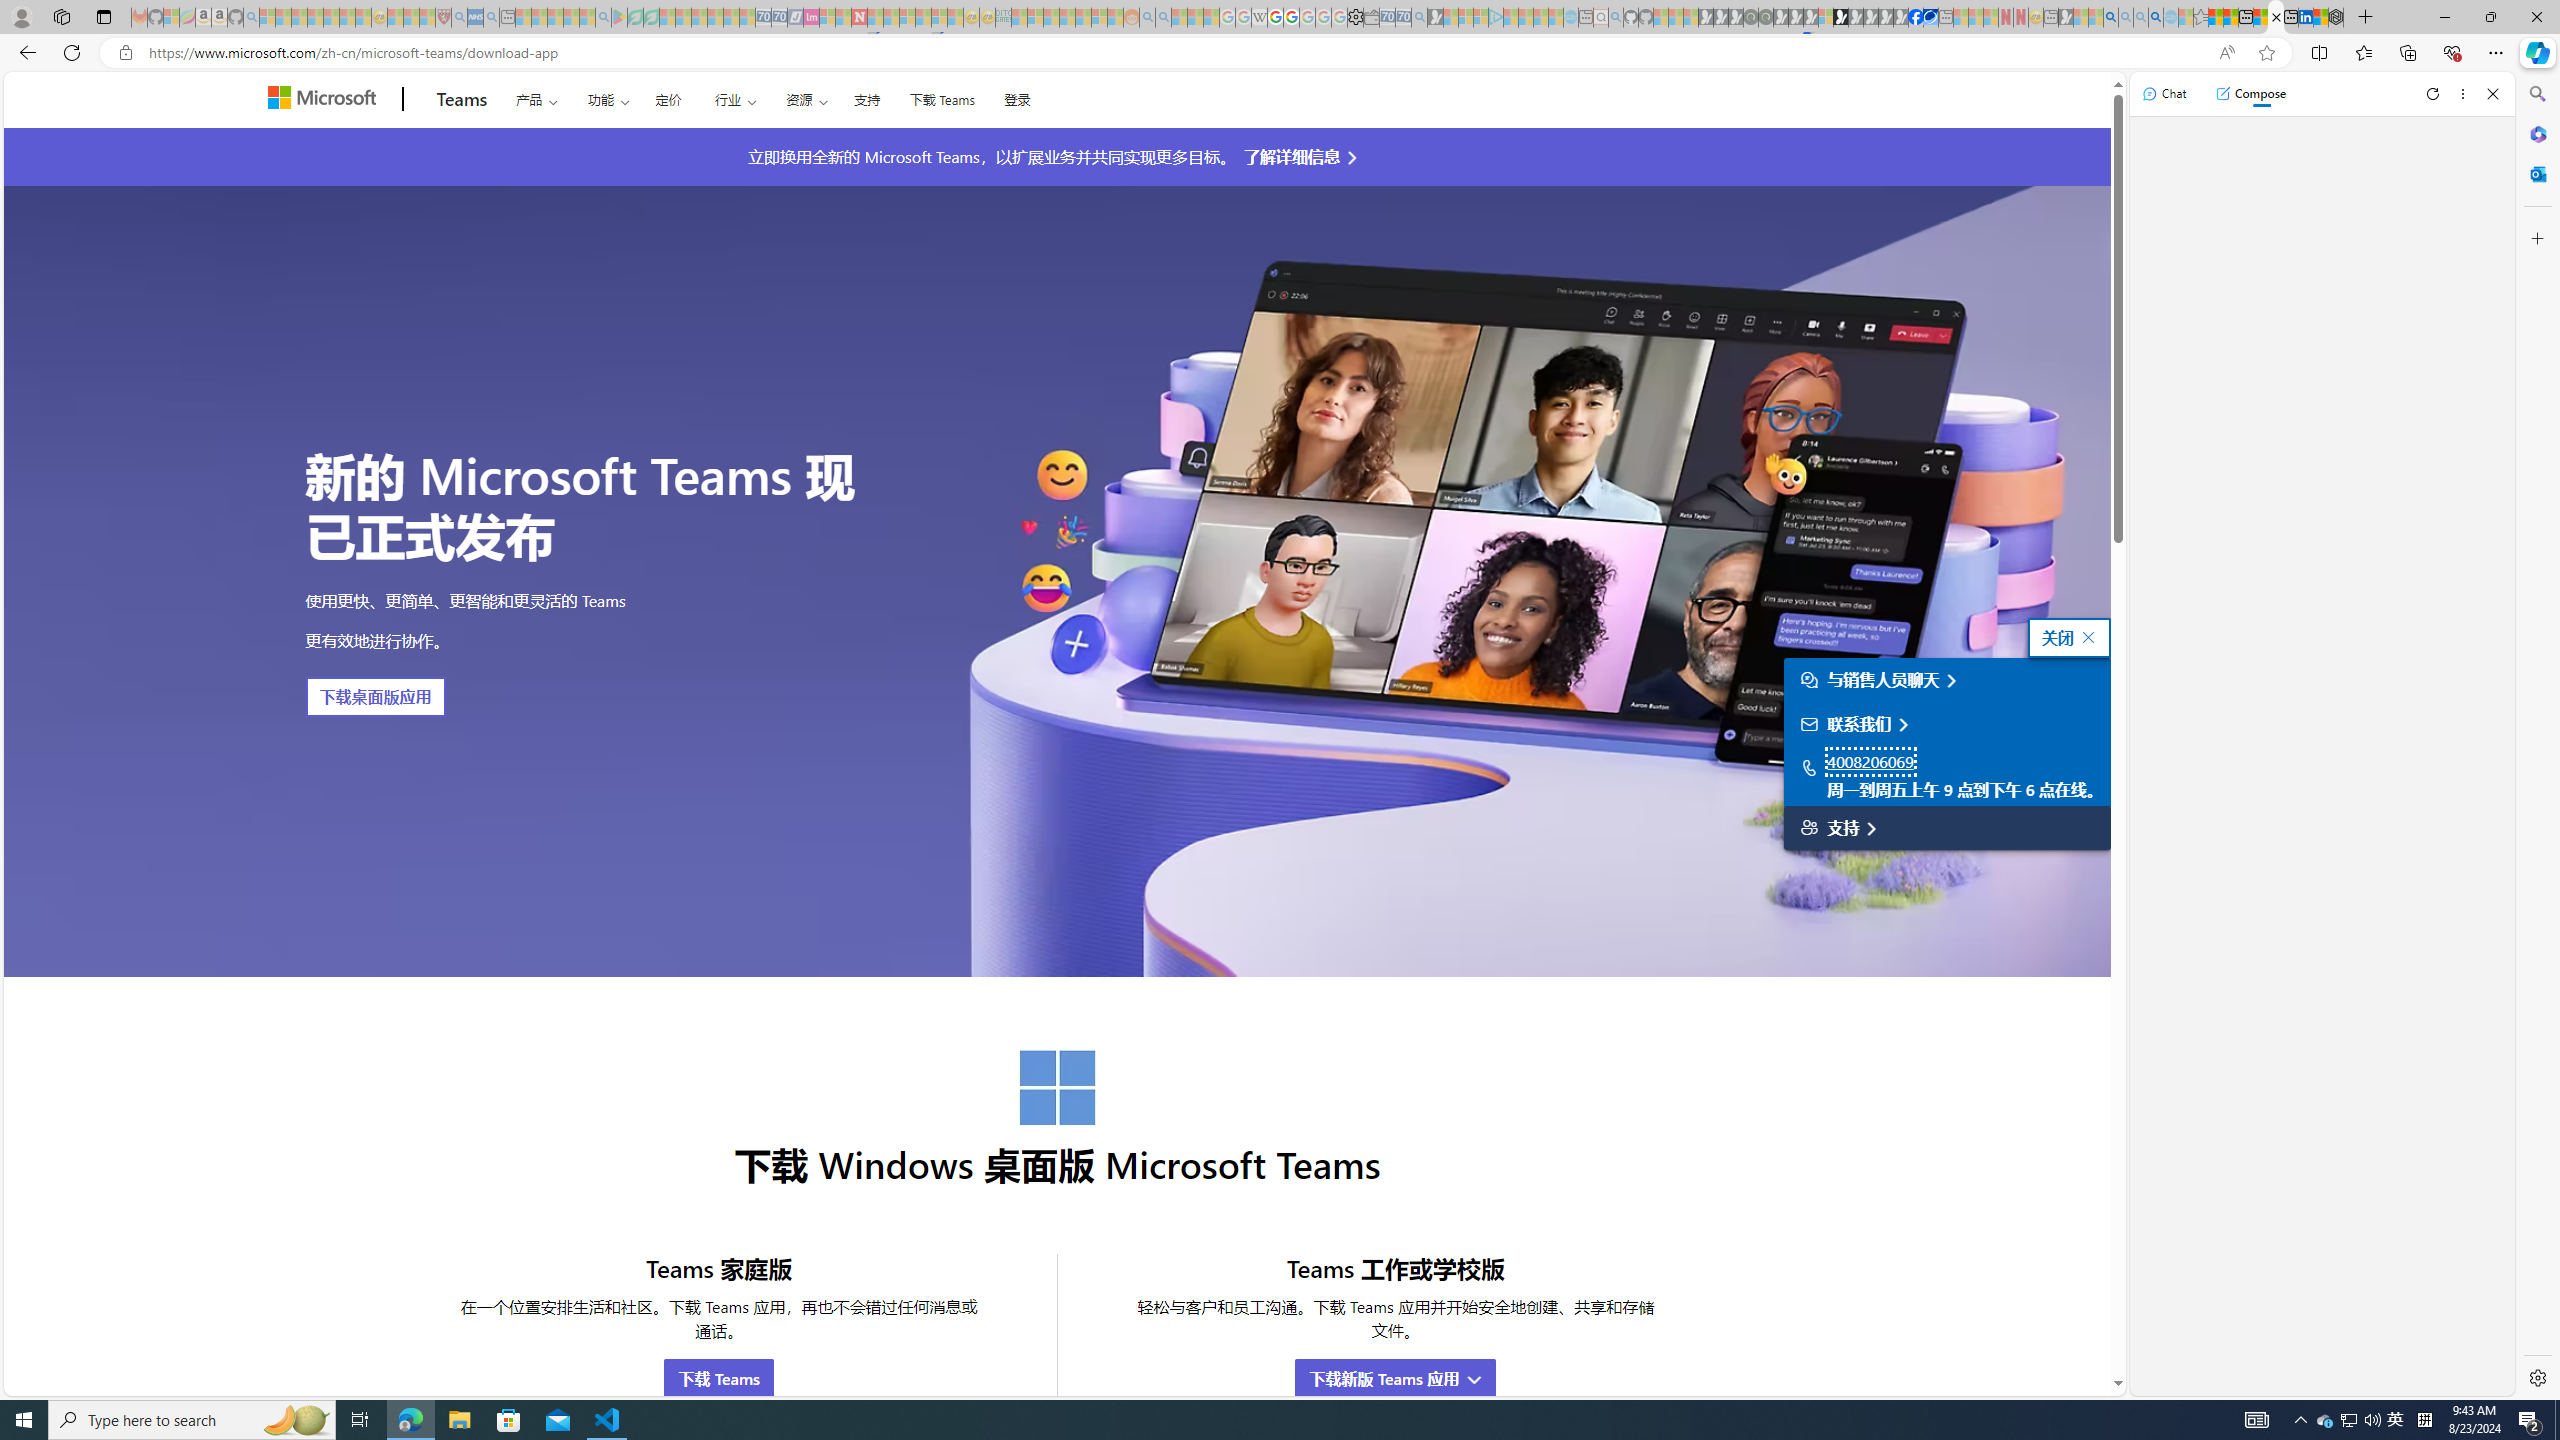 The height and width of the screenshot is (1440, 2560). Describe the element at coordinates (892, 17) in the screenshot. I see `14 Common Myths Debunked By Scientific Facts - Sleeping` at that location.